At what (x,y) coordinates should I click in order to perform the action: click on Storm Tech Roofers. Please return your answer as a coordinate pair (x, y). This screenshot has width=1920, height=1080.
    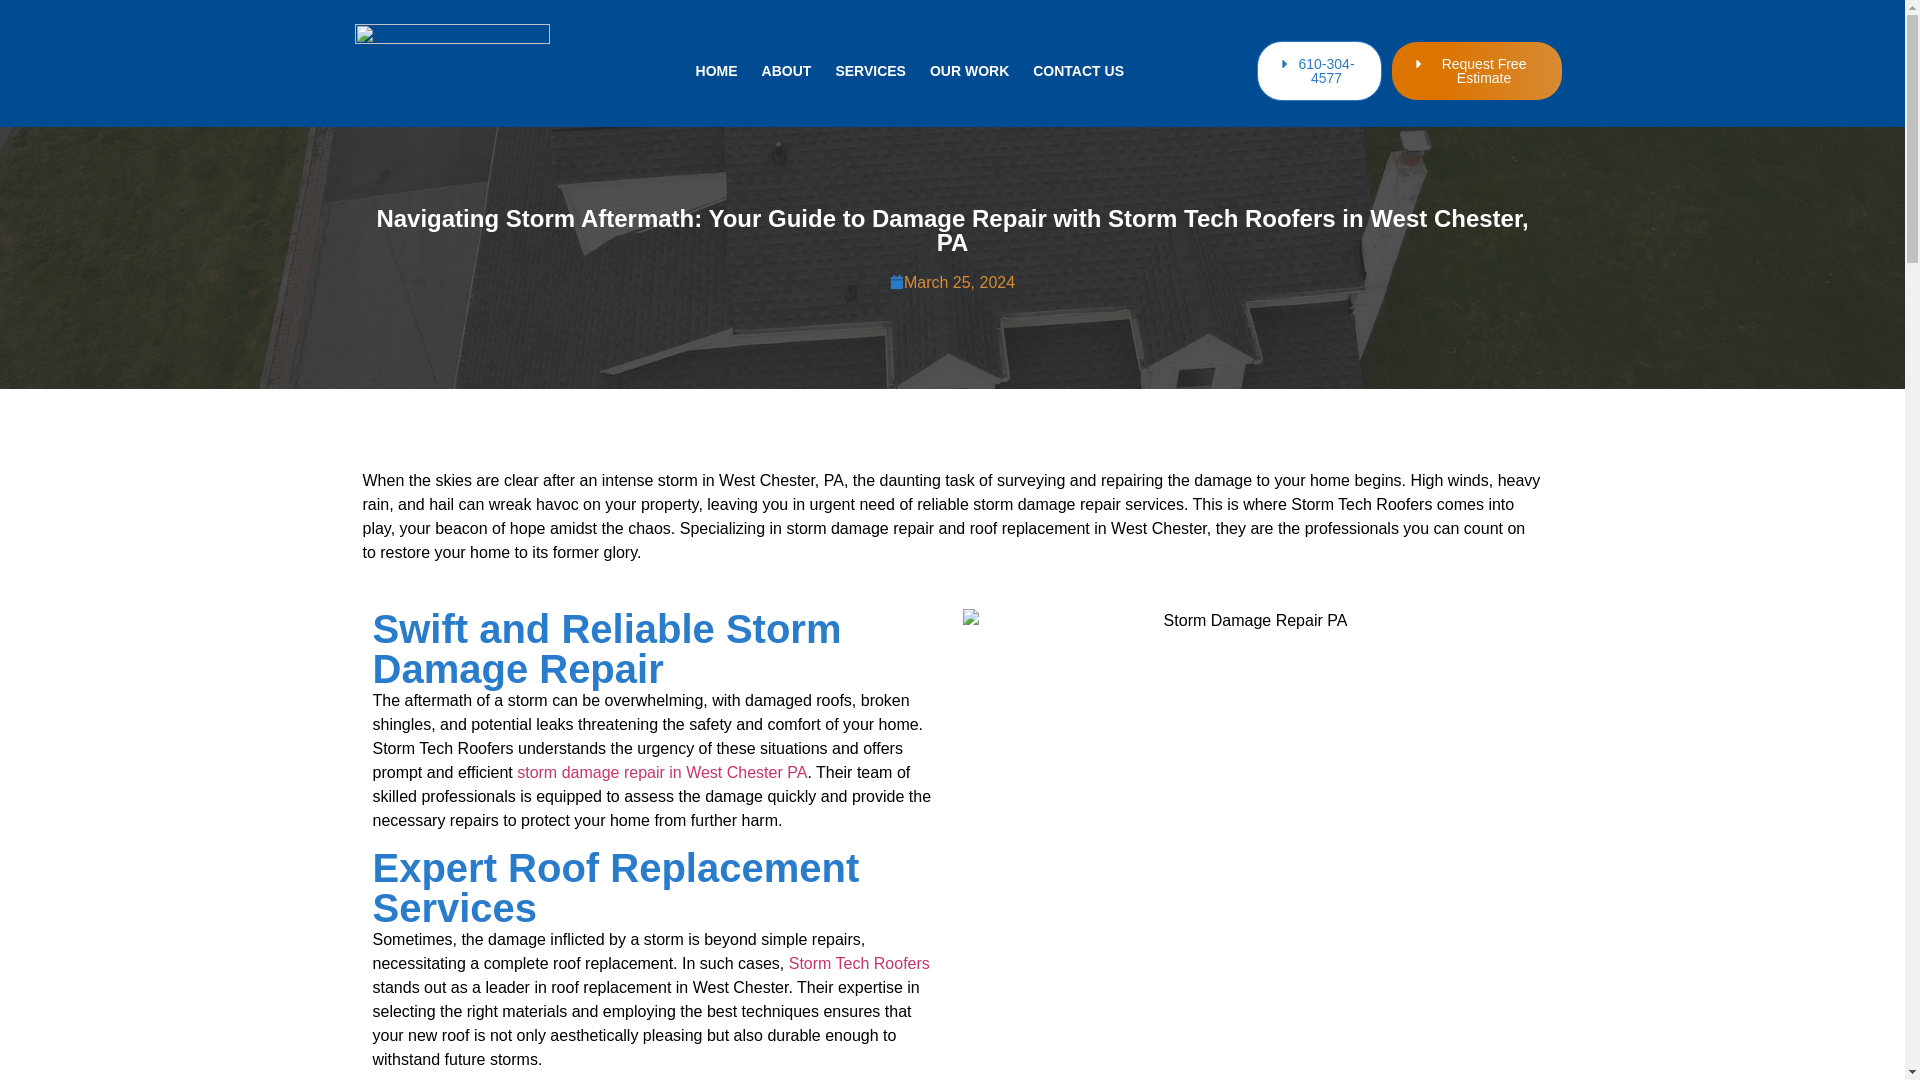
    Looking at the image, I should click on (859, 963).